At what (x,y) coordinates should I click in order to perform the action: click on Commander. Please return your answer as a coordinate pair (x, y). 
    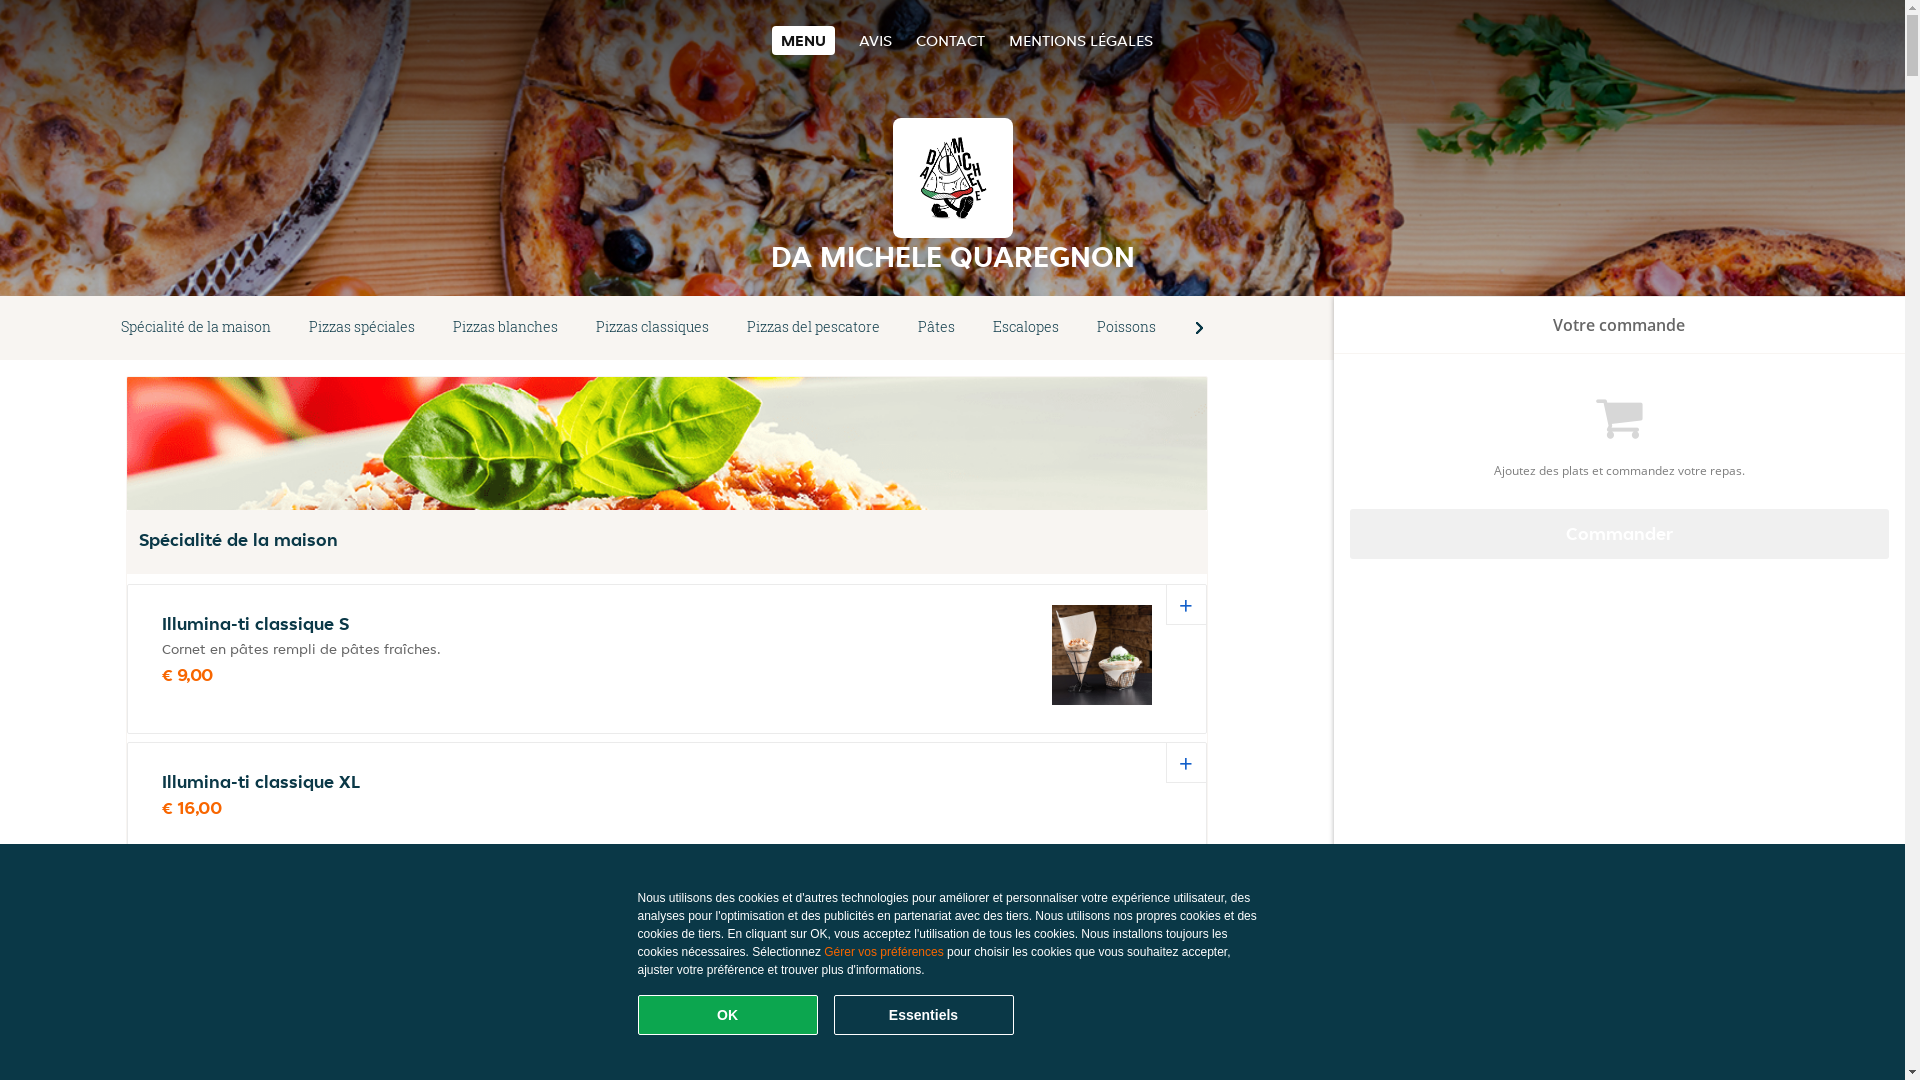
    Looking at the image, I should click on (1620, 534).